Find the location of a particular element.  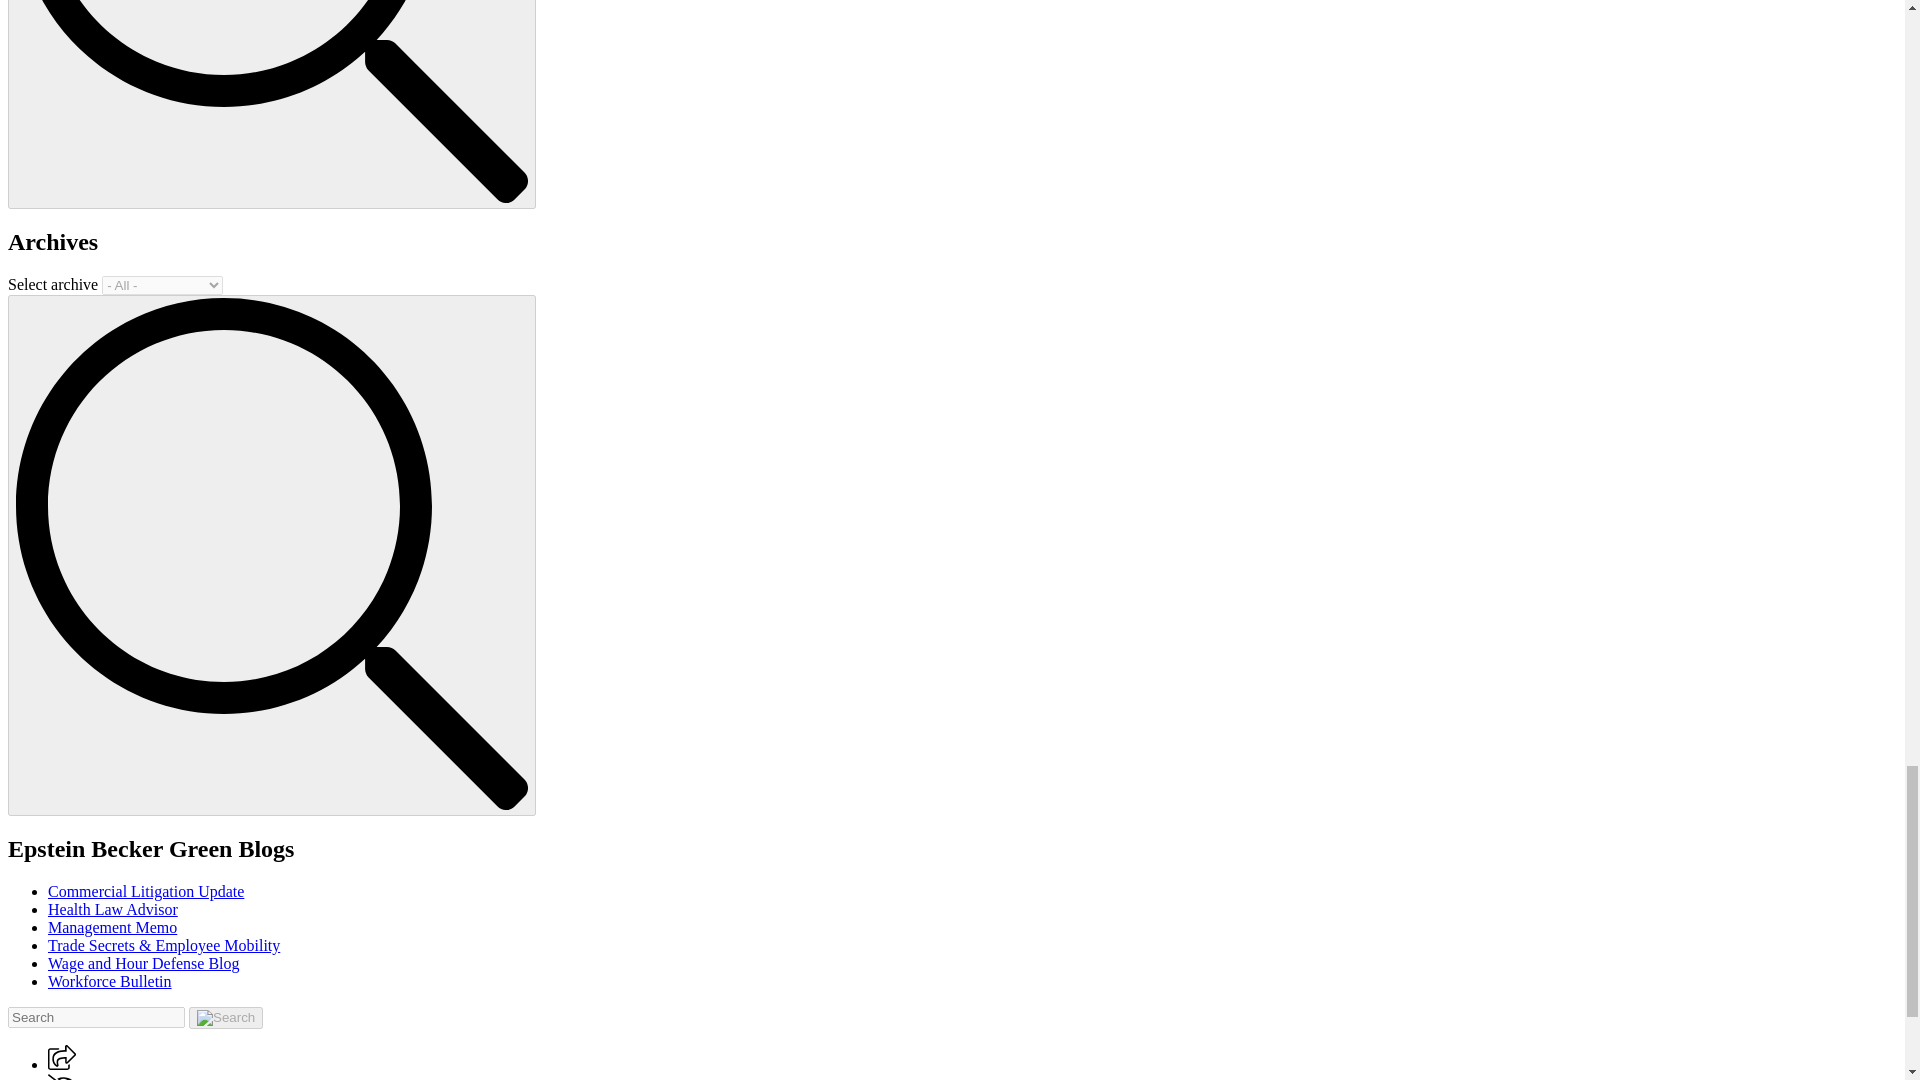

Share is located at coordinates (62, 1064).